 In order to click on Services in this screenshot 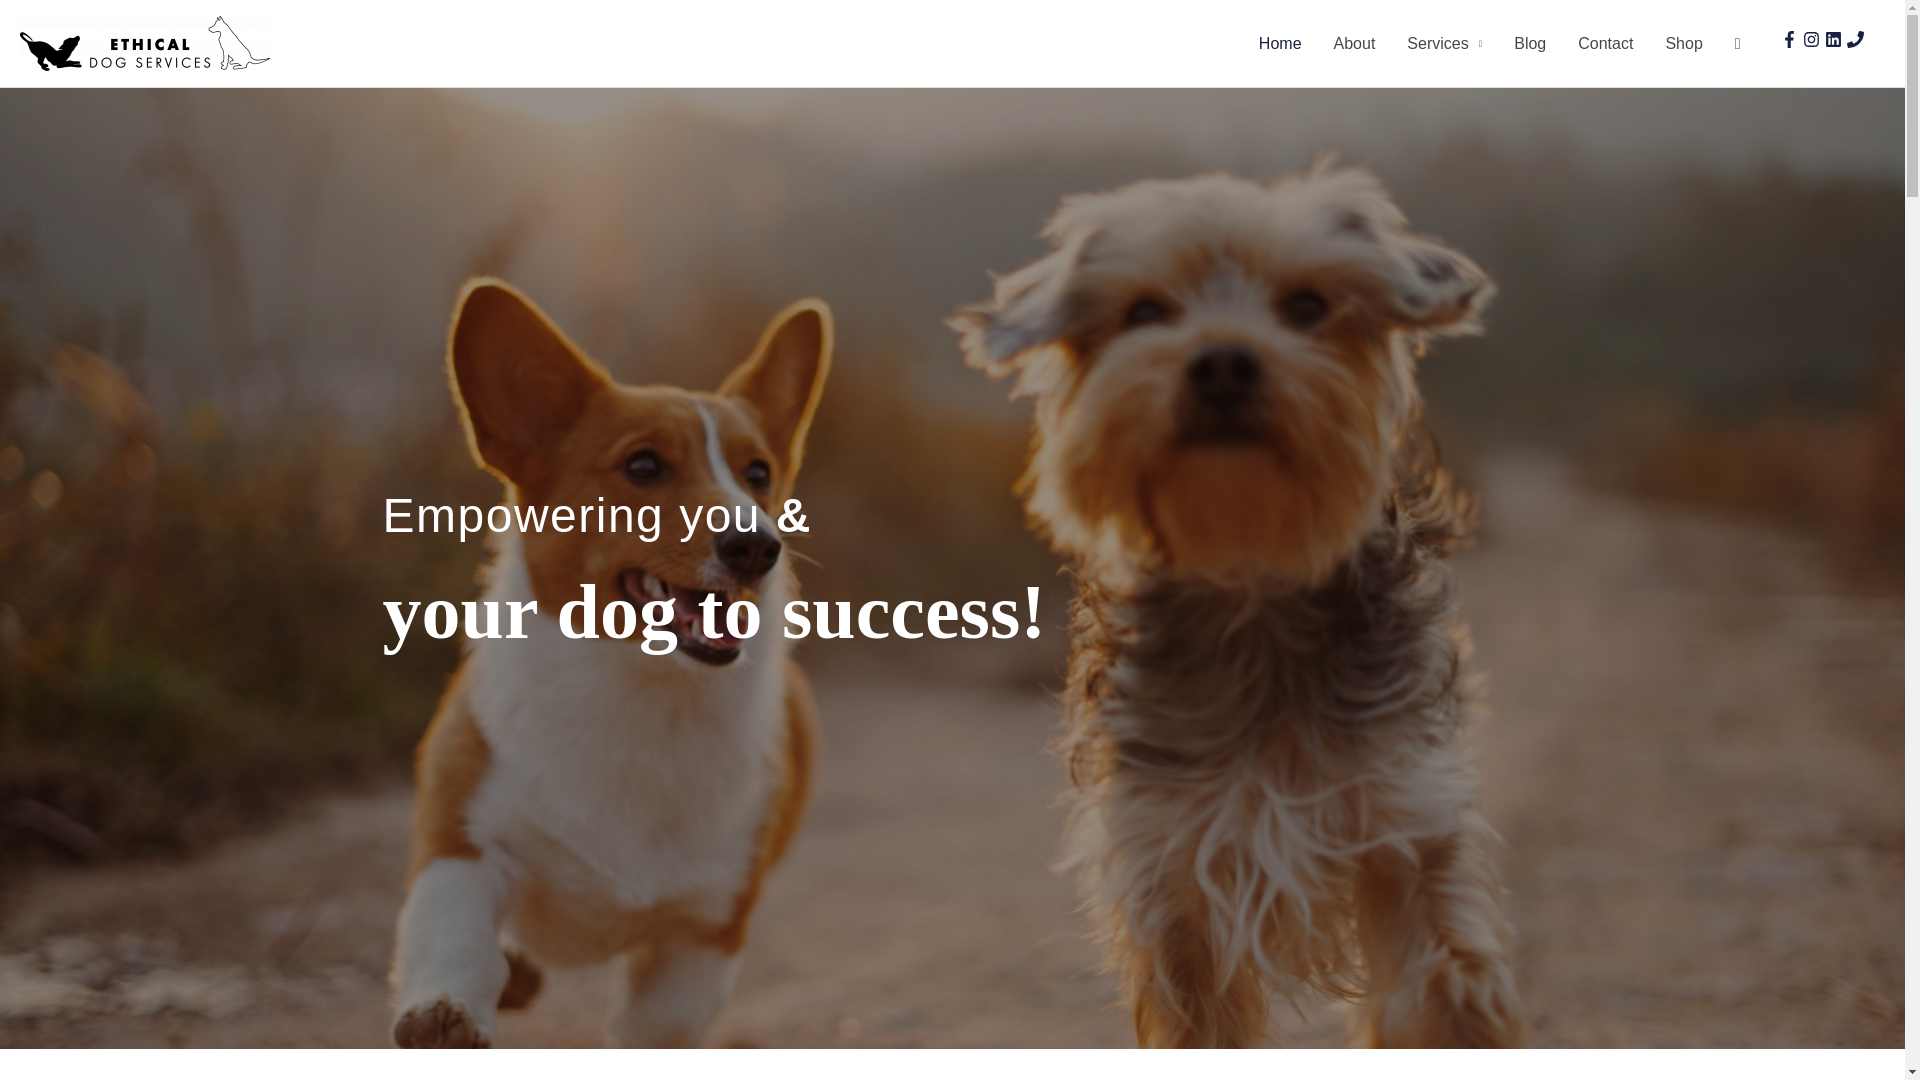, I will do `click(1444, 43)`.